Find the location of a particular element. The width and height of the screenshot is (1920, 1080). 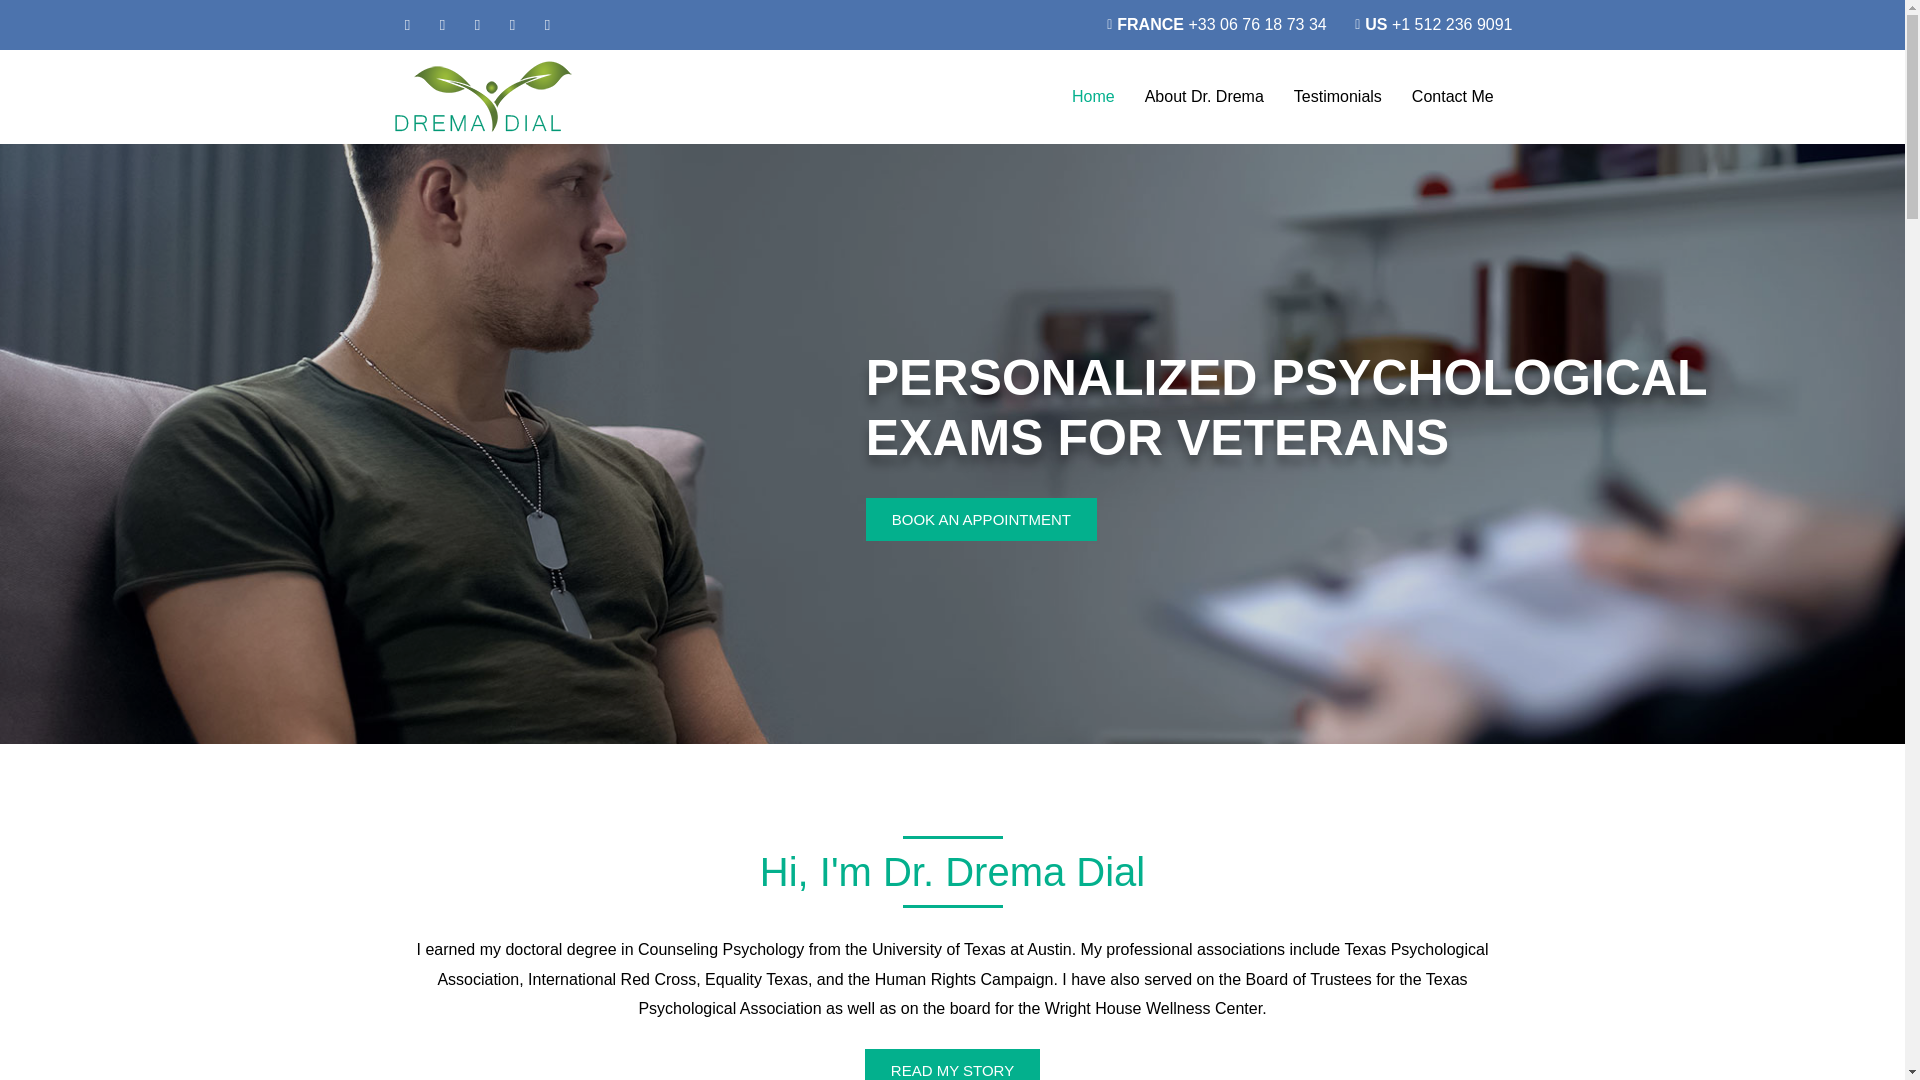

Youtube is located at coordinates (476, 24).